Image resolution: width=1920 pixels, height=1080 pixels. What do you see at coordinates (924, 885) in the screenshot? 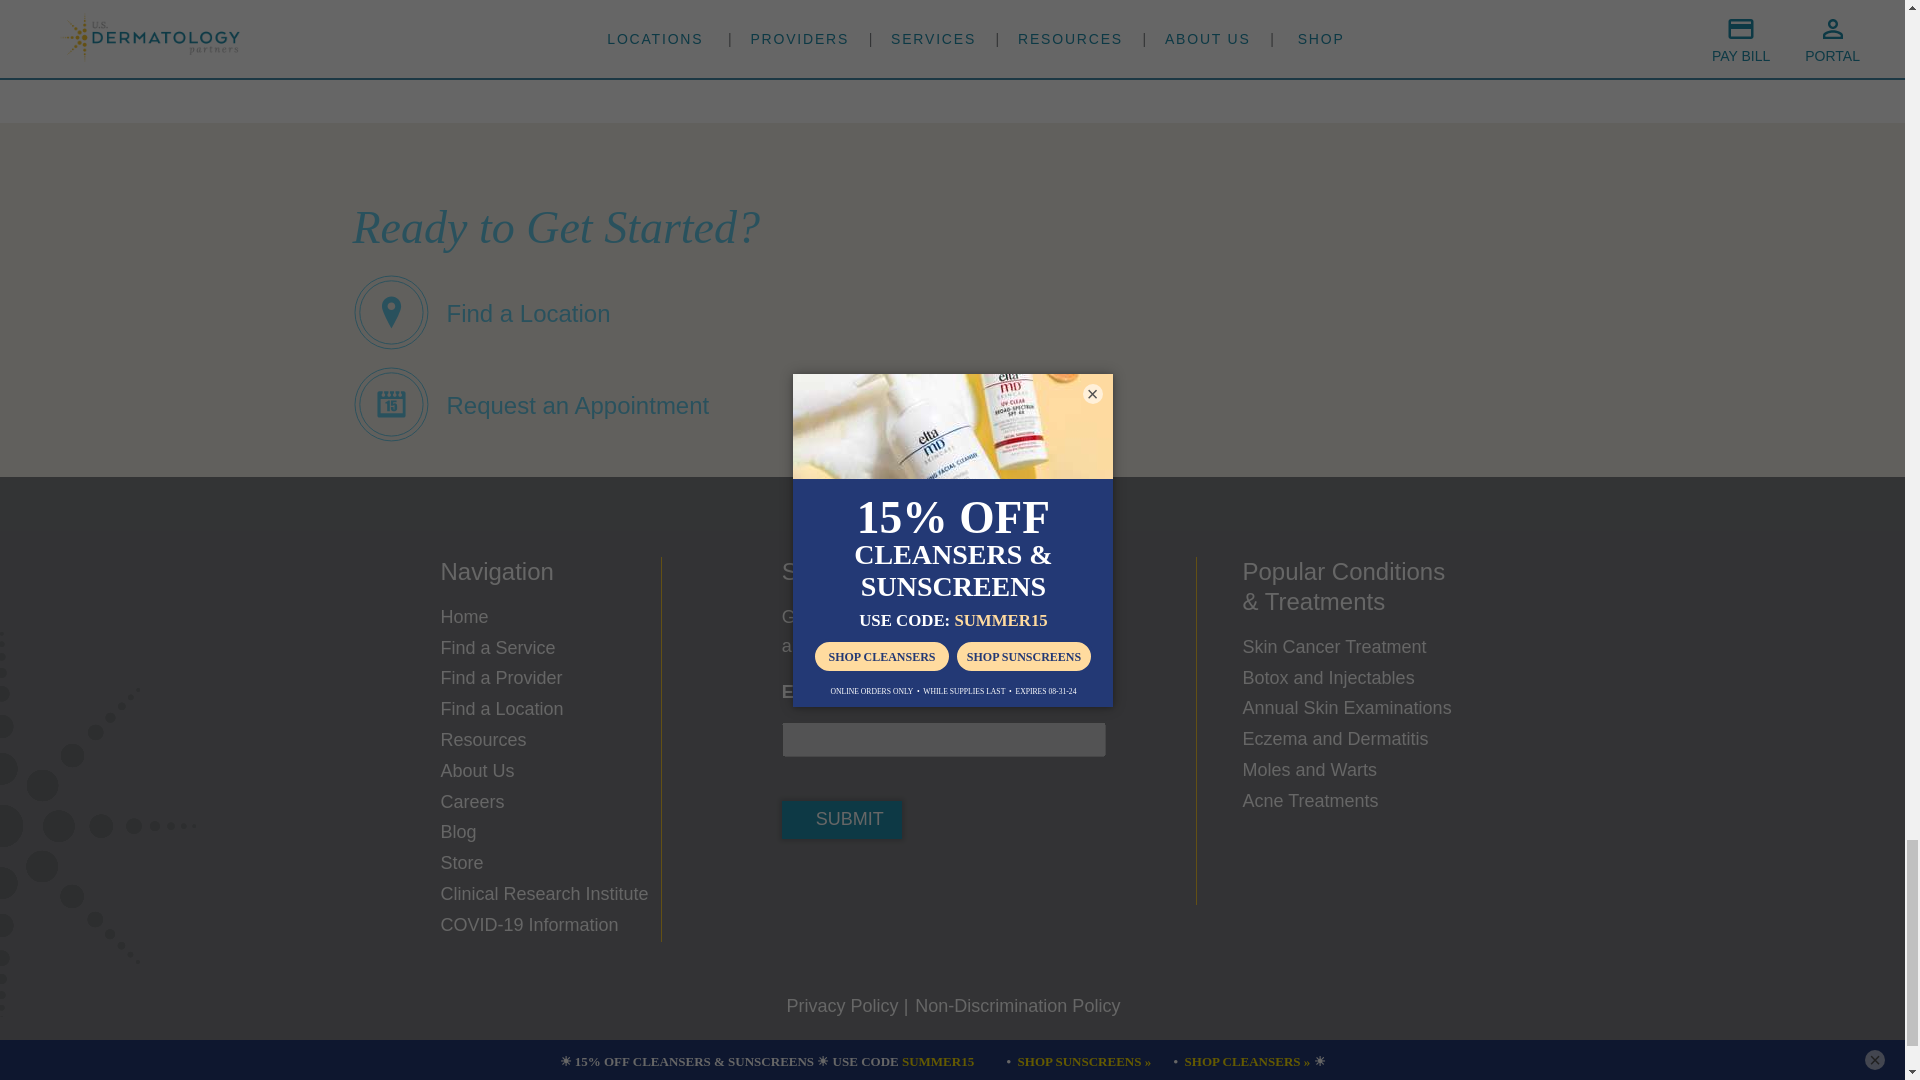
I see `Follow us on Instagram` at bounding box center [924, 885].